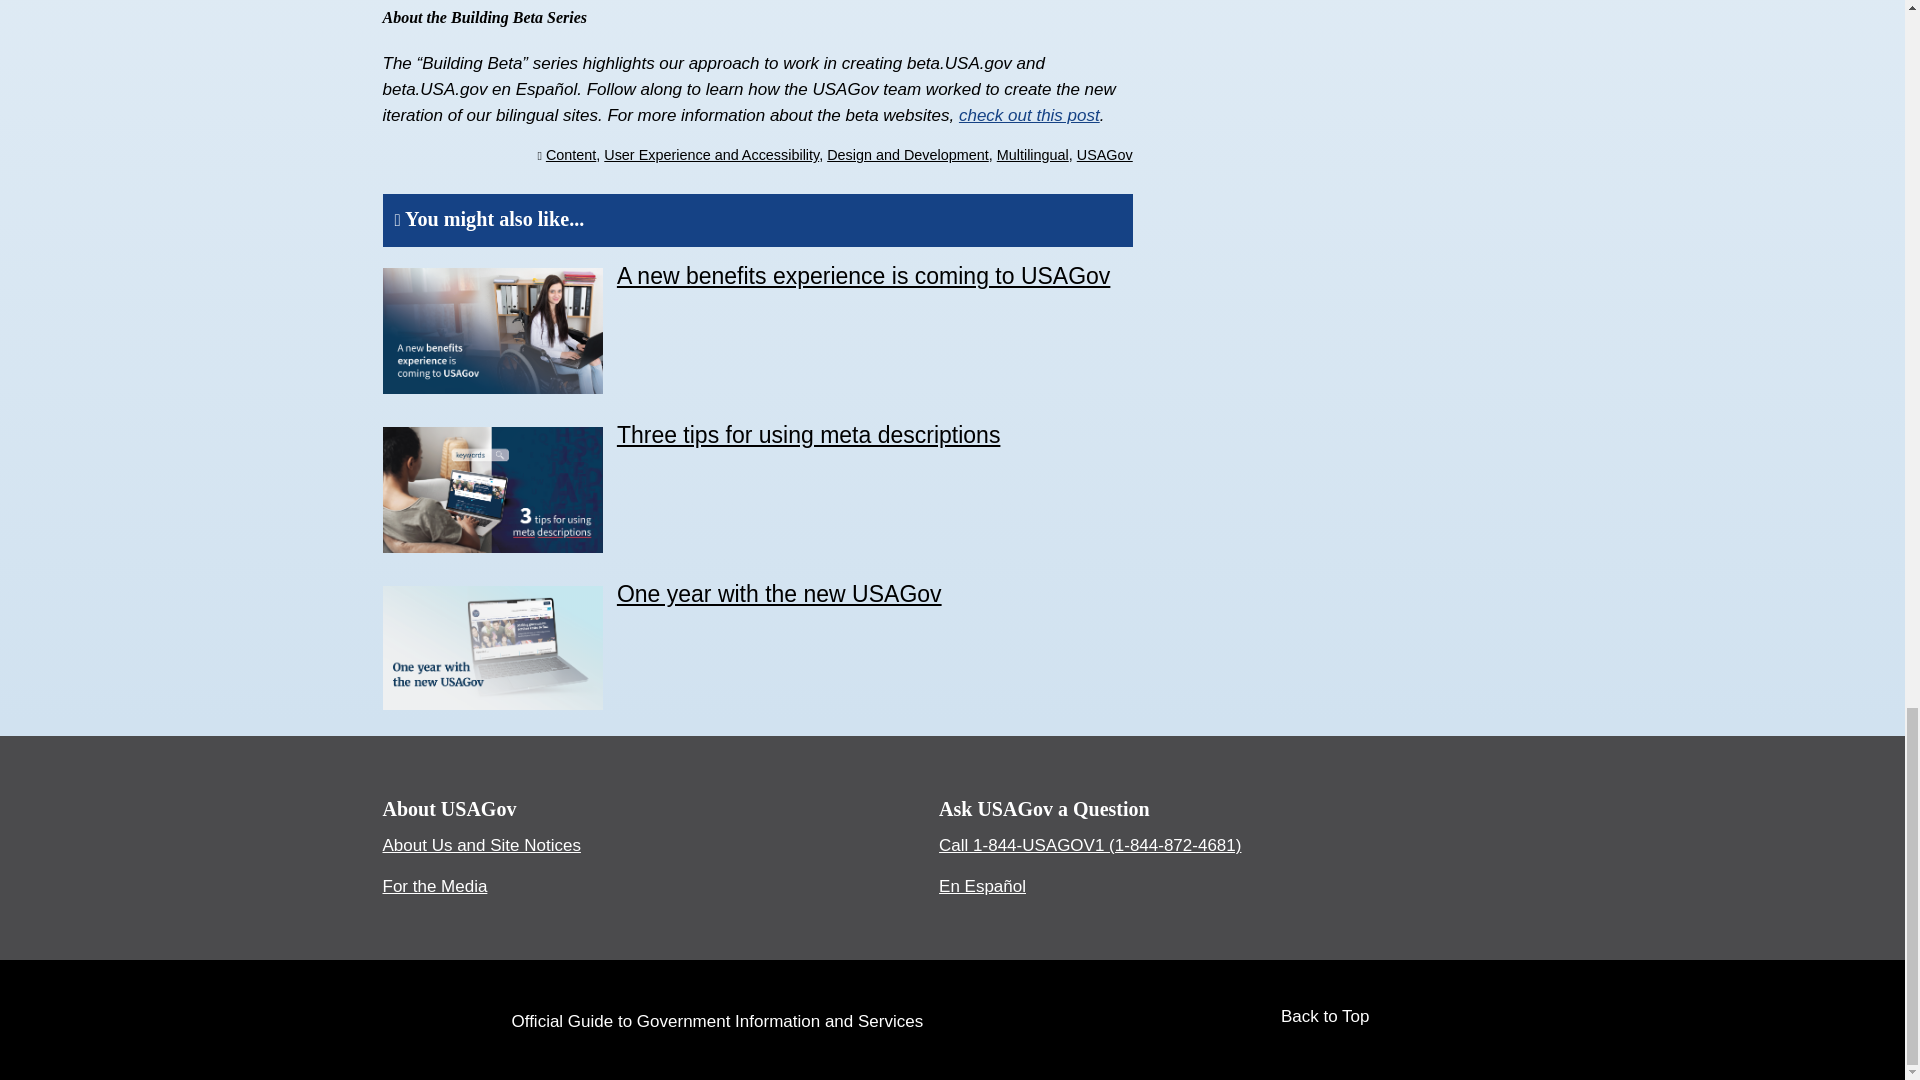  I want to click on Design and Development, so click(908, 154).